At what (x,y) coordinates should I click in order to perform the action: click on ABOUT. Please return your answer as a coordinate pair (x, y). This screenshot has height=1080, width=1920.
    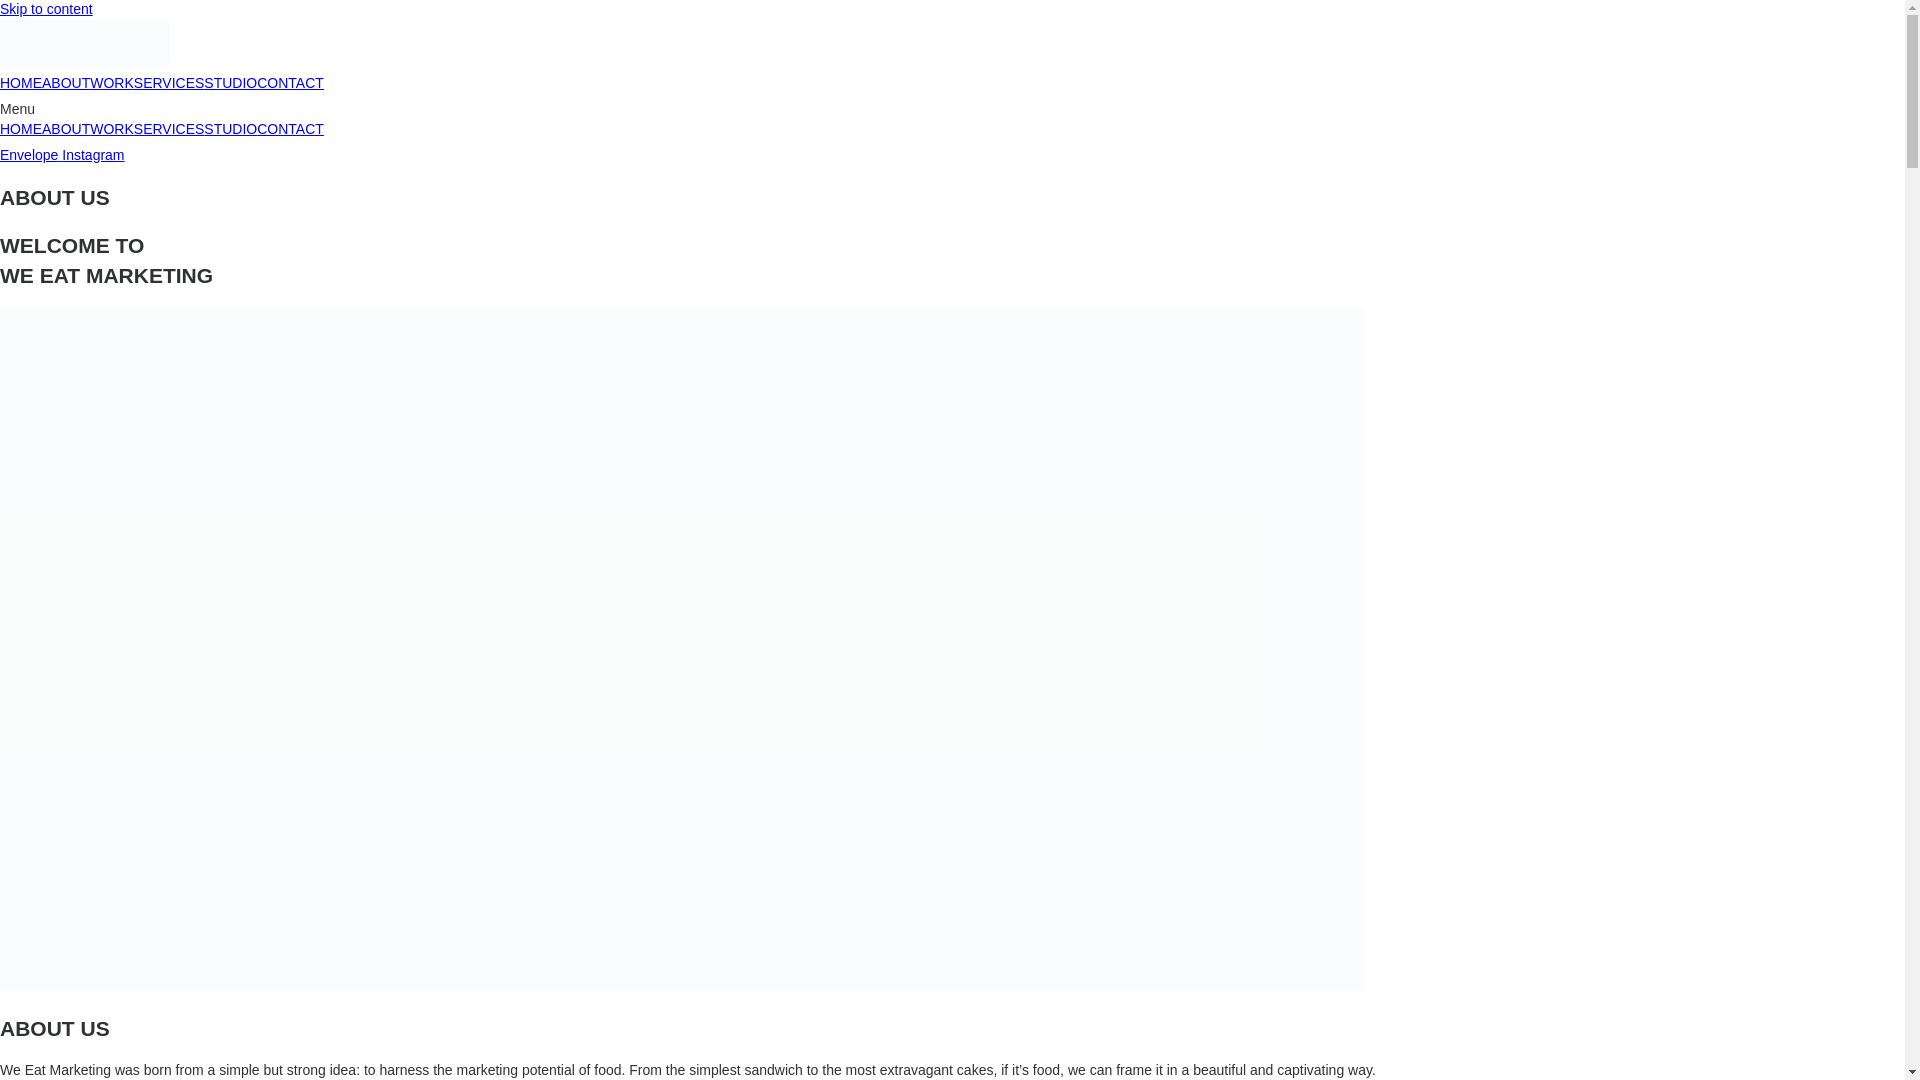
    Looking at the image, I should click on (66, 128).